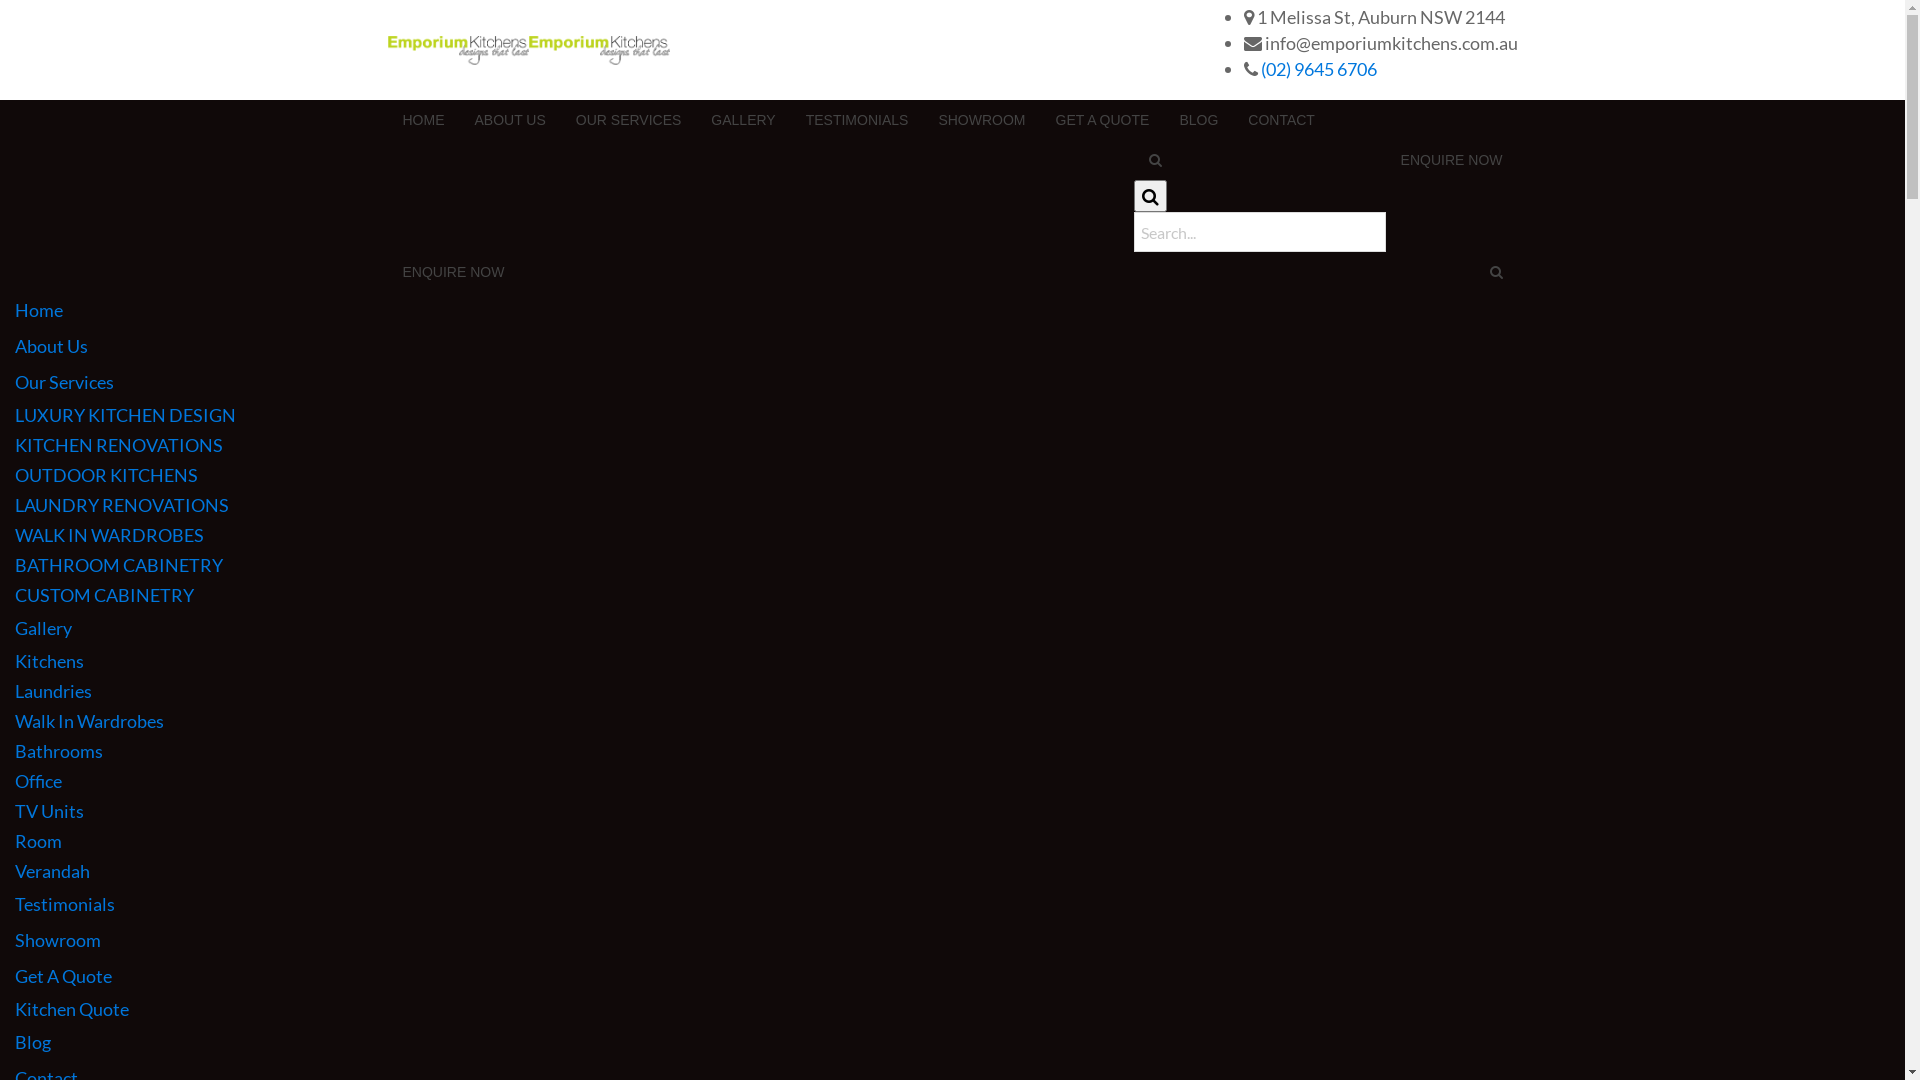 This screenshot has width=1920, height=1080. What do you see at coordinates (960, 691) in the screenshot?
I see `Laundries` at bounding box center [960, 691].